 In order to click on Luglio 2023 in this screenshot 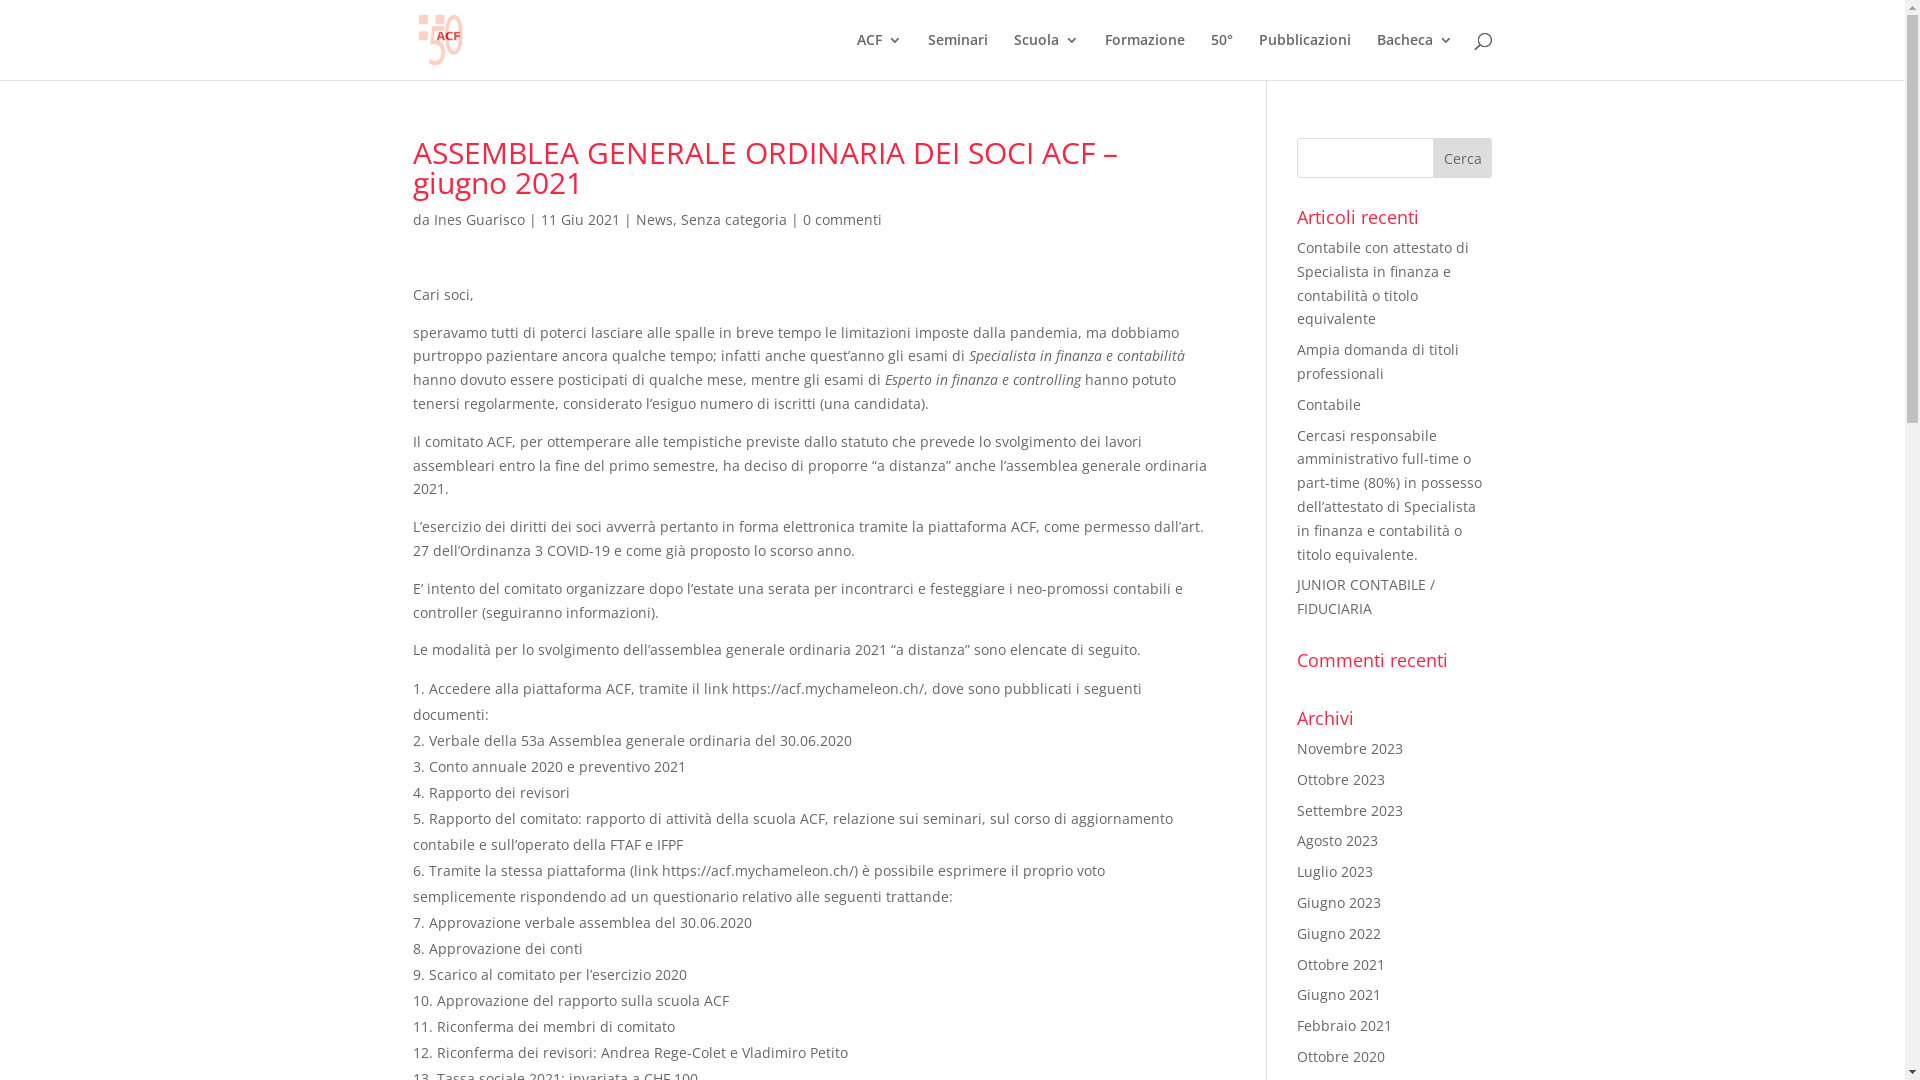, I will do `click(1335, 872)`.